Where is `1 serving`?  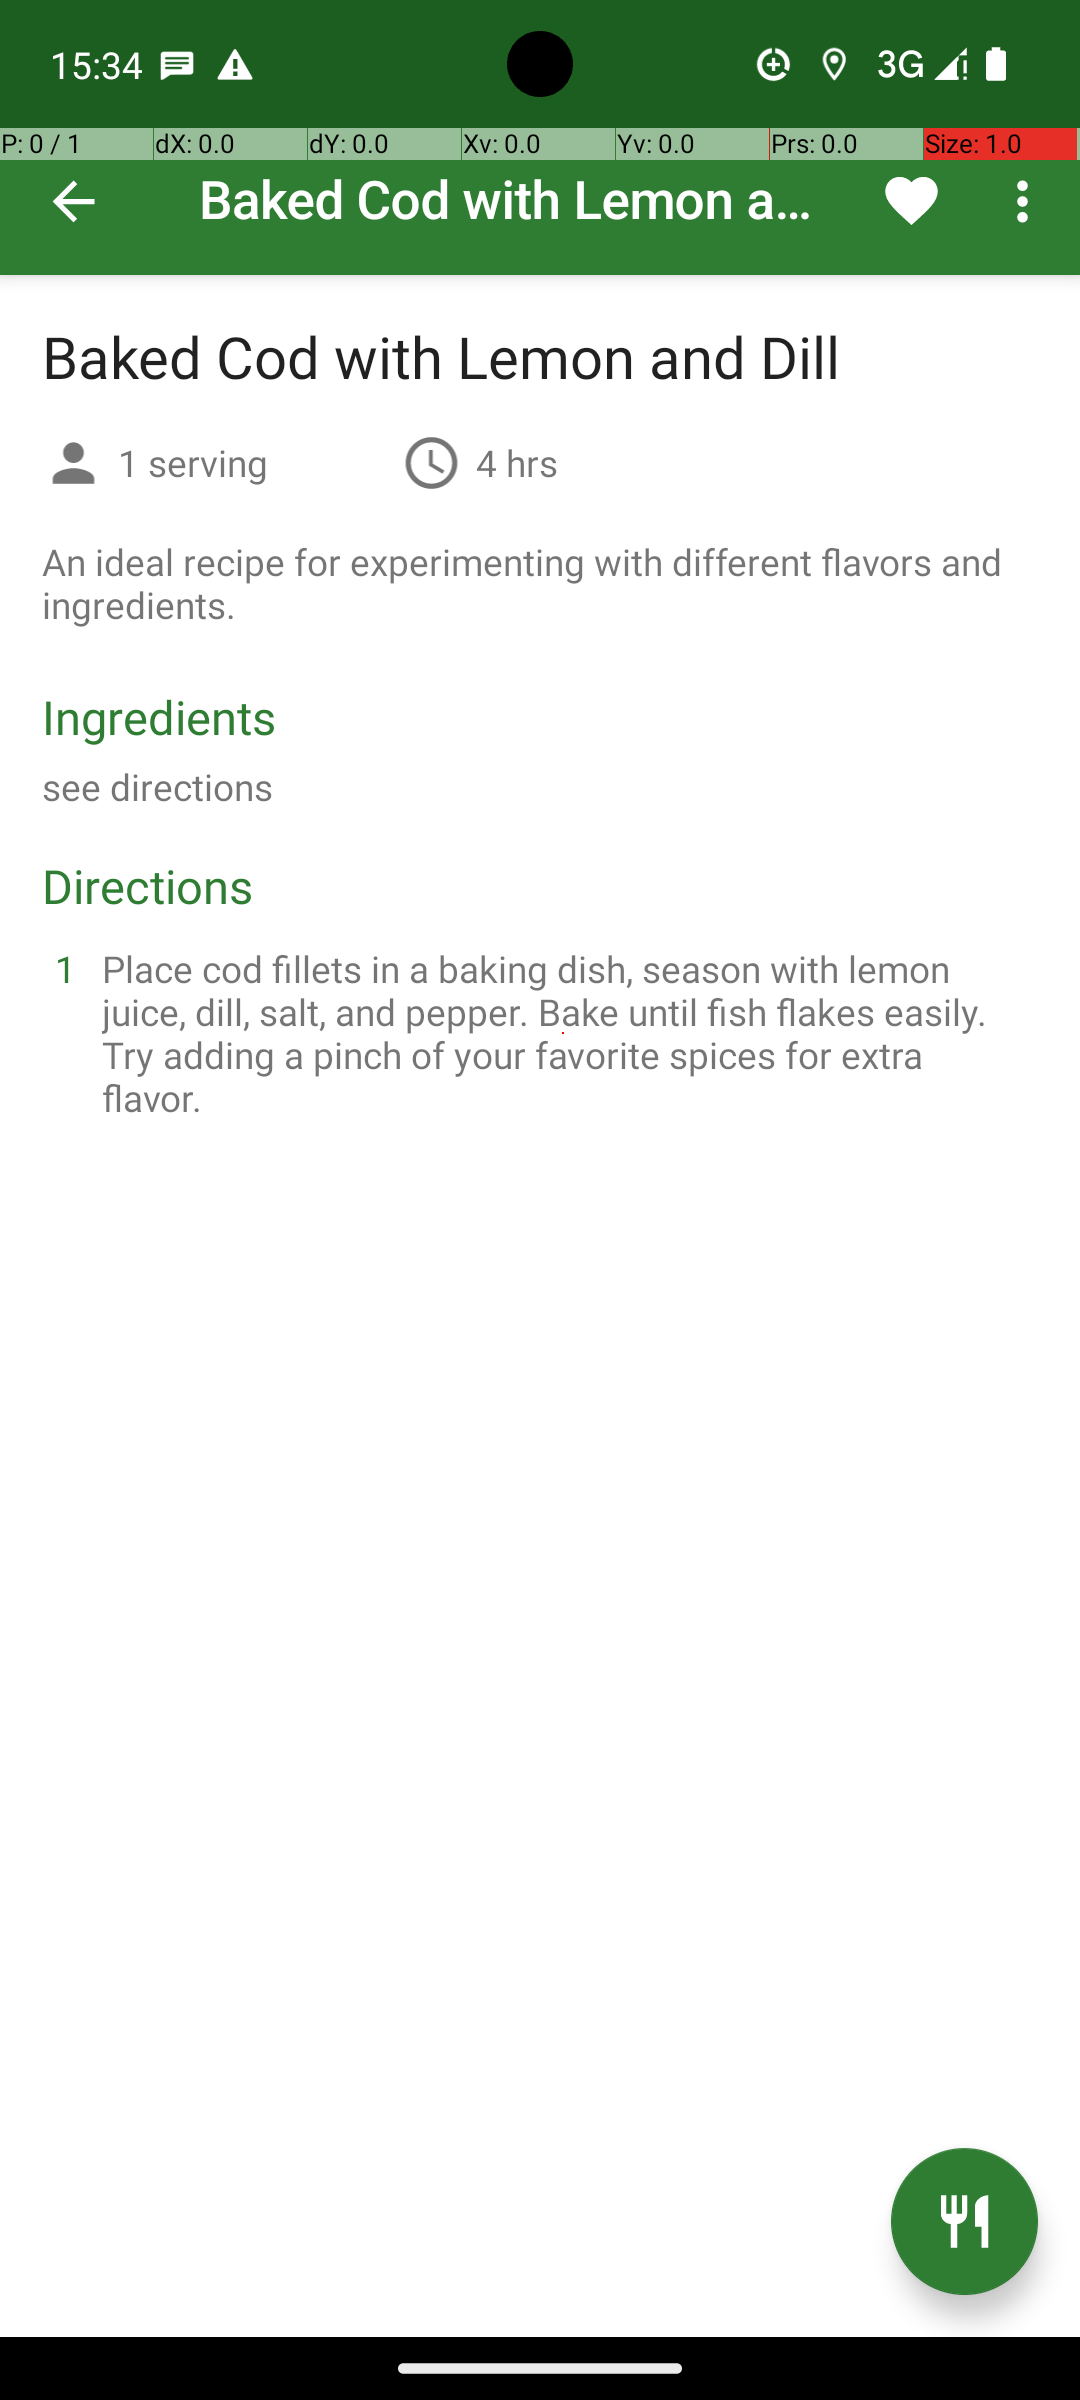
1 serving is located at coordinates (252, 462).